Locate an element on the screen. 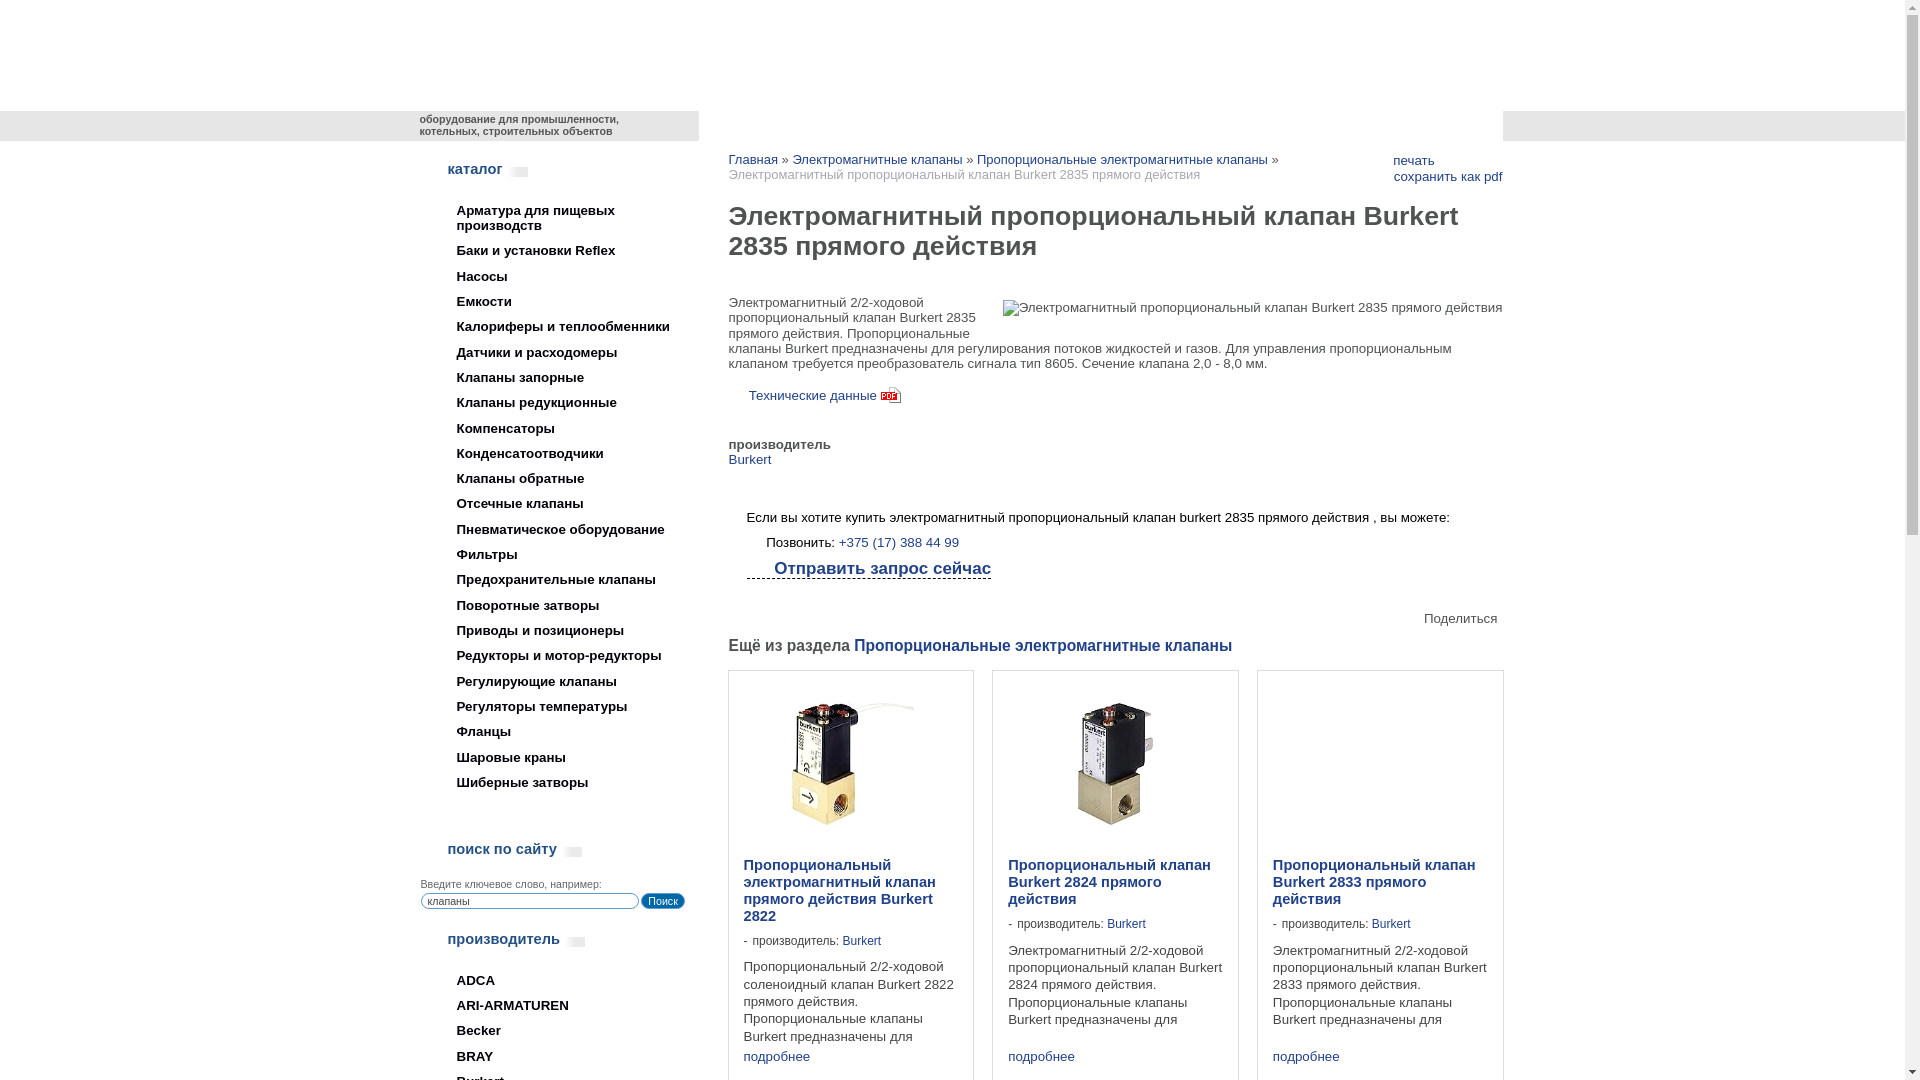 Image resolution: width=1920 pixels, height=1080 pixels. Burkert is located at coordinates (1126, 924).